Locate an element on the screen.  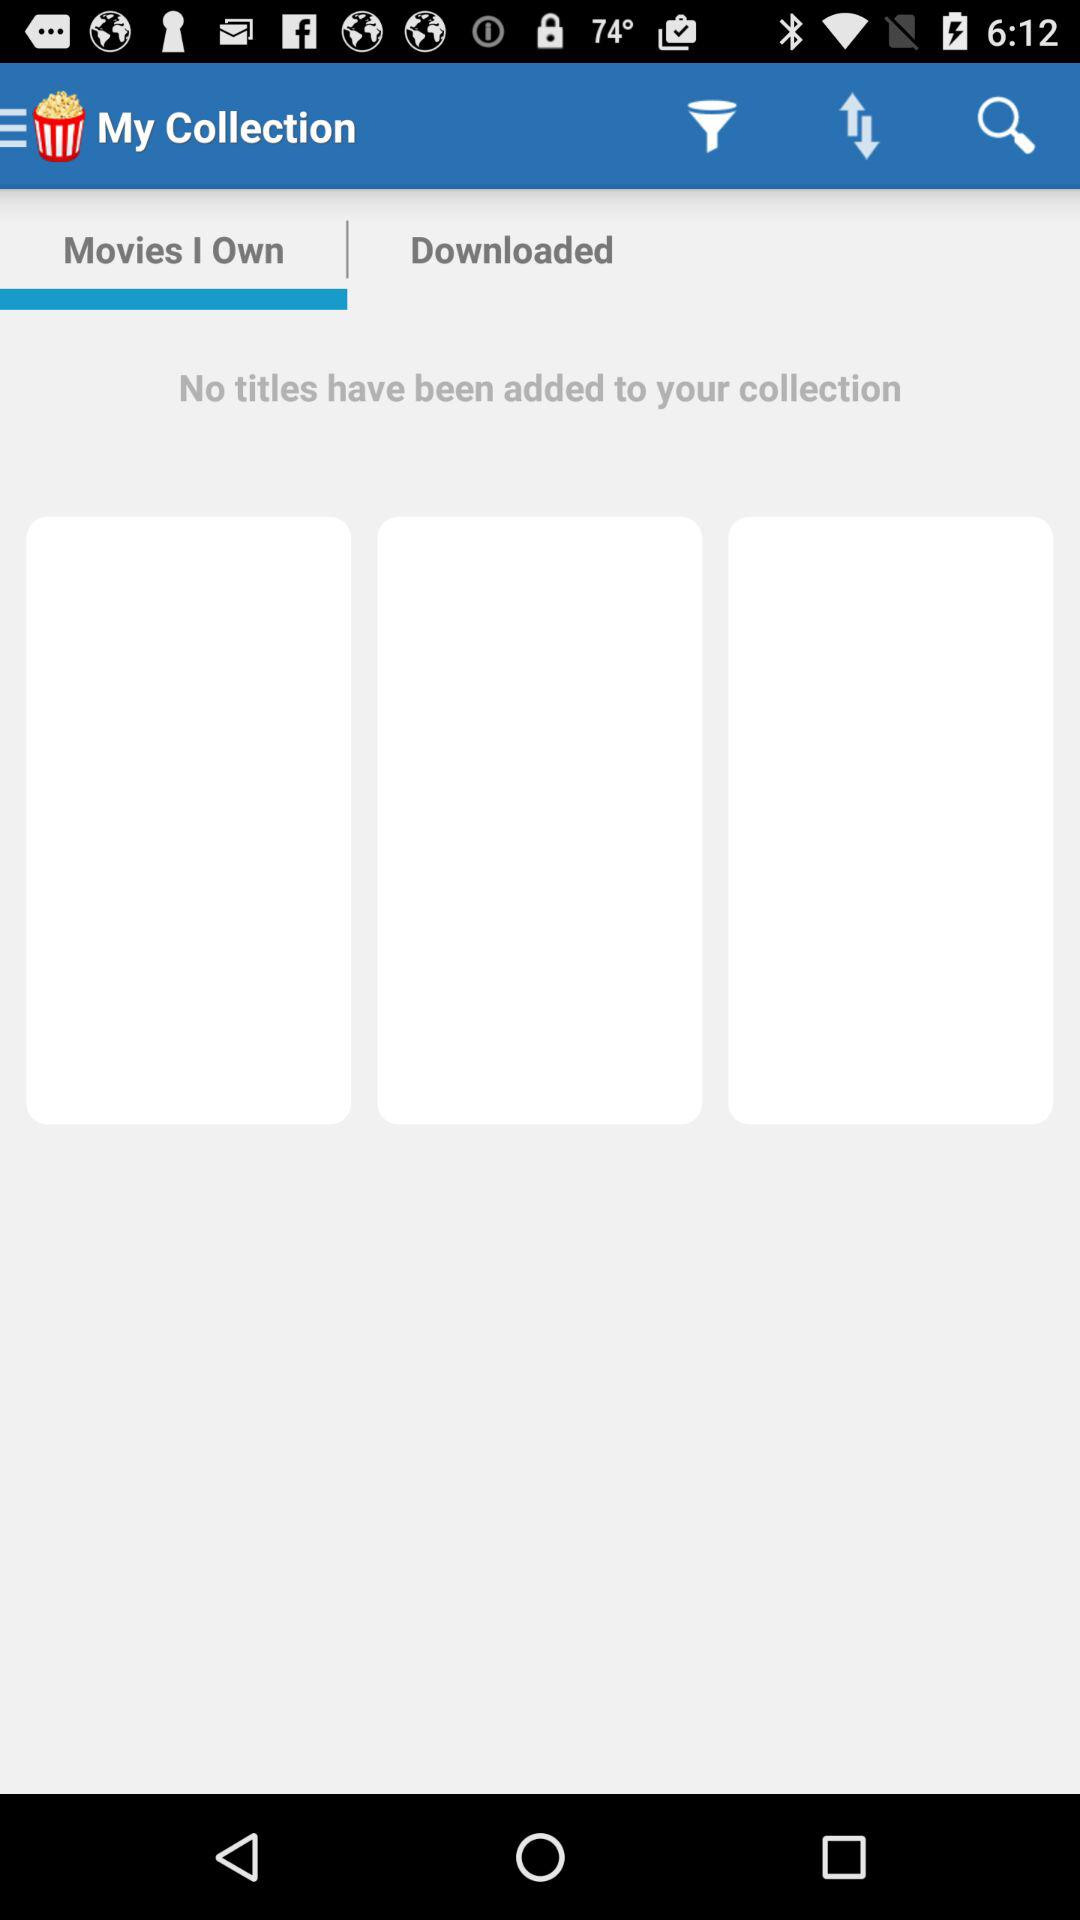
open the app to the right of movies i own is located at coordinates (512, 249).